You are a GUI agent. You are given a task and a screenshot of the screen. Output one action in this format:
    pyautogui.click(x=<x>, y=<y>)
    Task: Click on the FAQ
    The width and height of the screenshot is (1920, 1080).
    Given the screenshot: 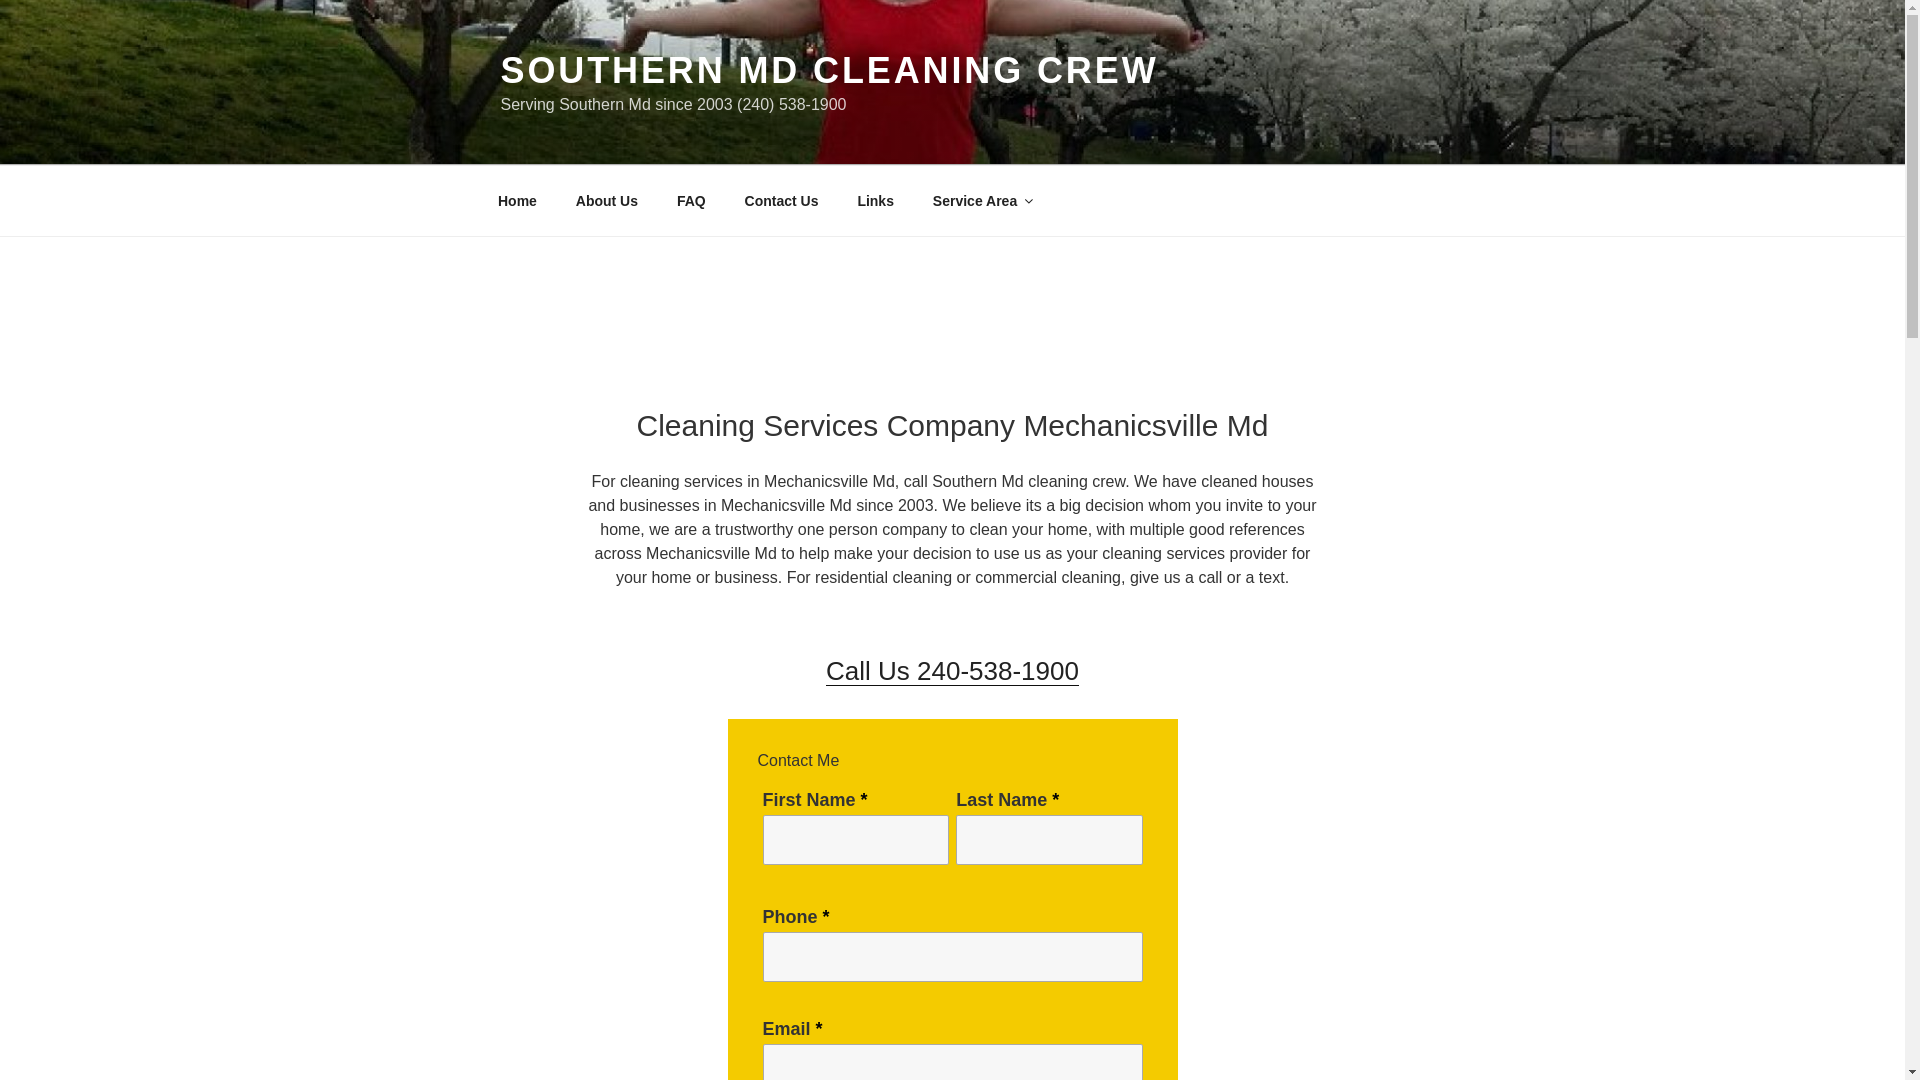 What is the action you would take?
    pyautogui.click(x=690, y=200)
    